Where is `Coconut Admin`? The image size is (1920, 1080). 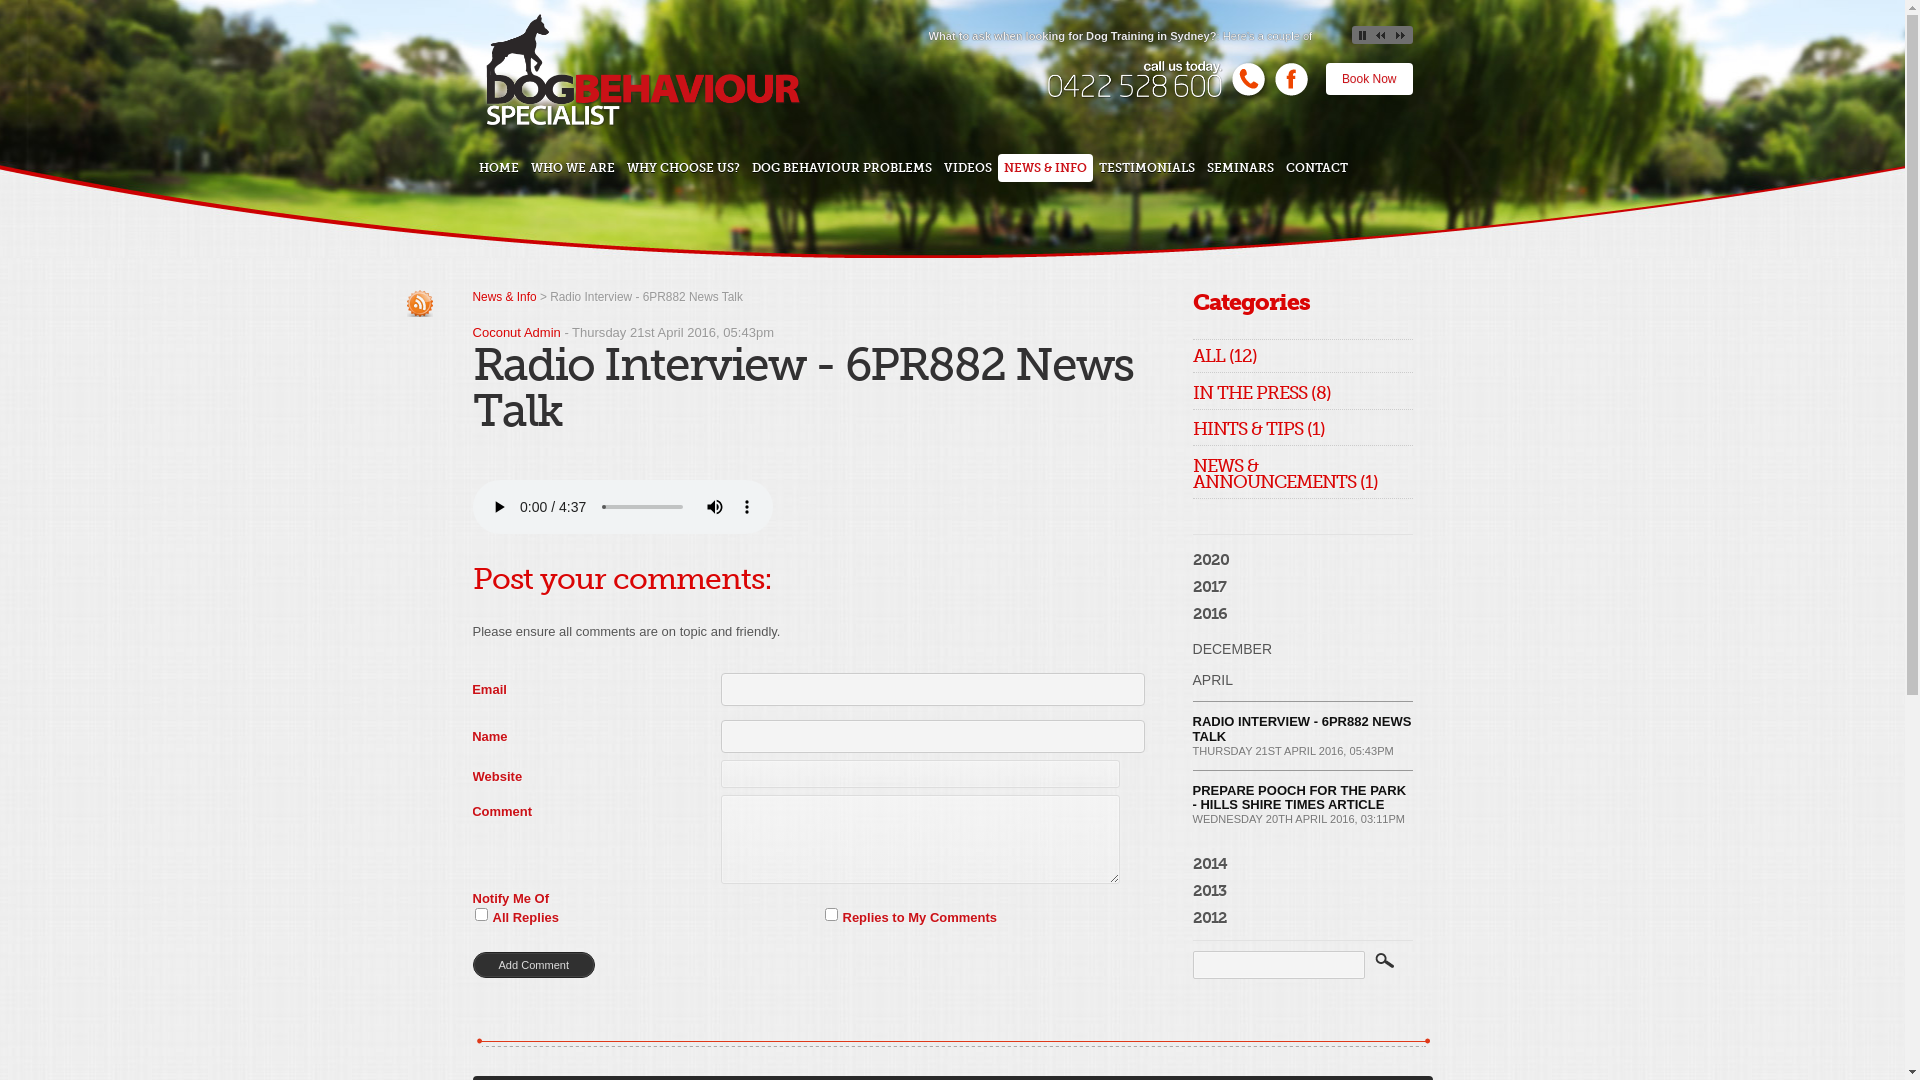 Coconut Admin is located at coordinates (516, 332).